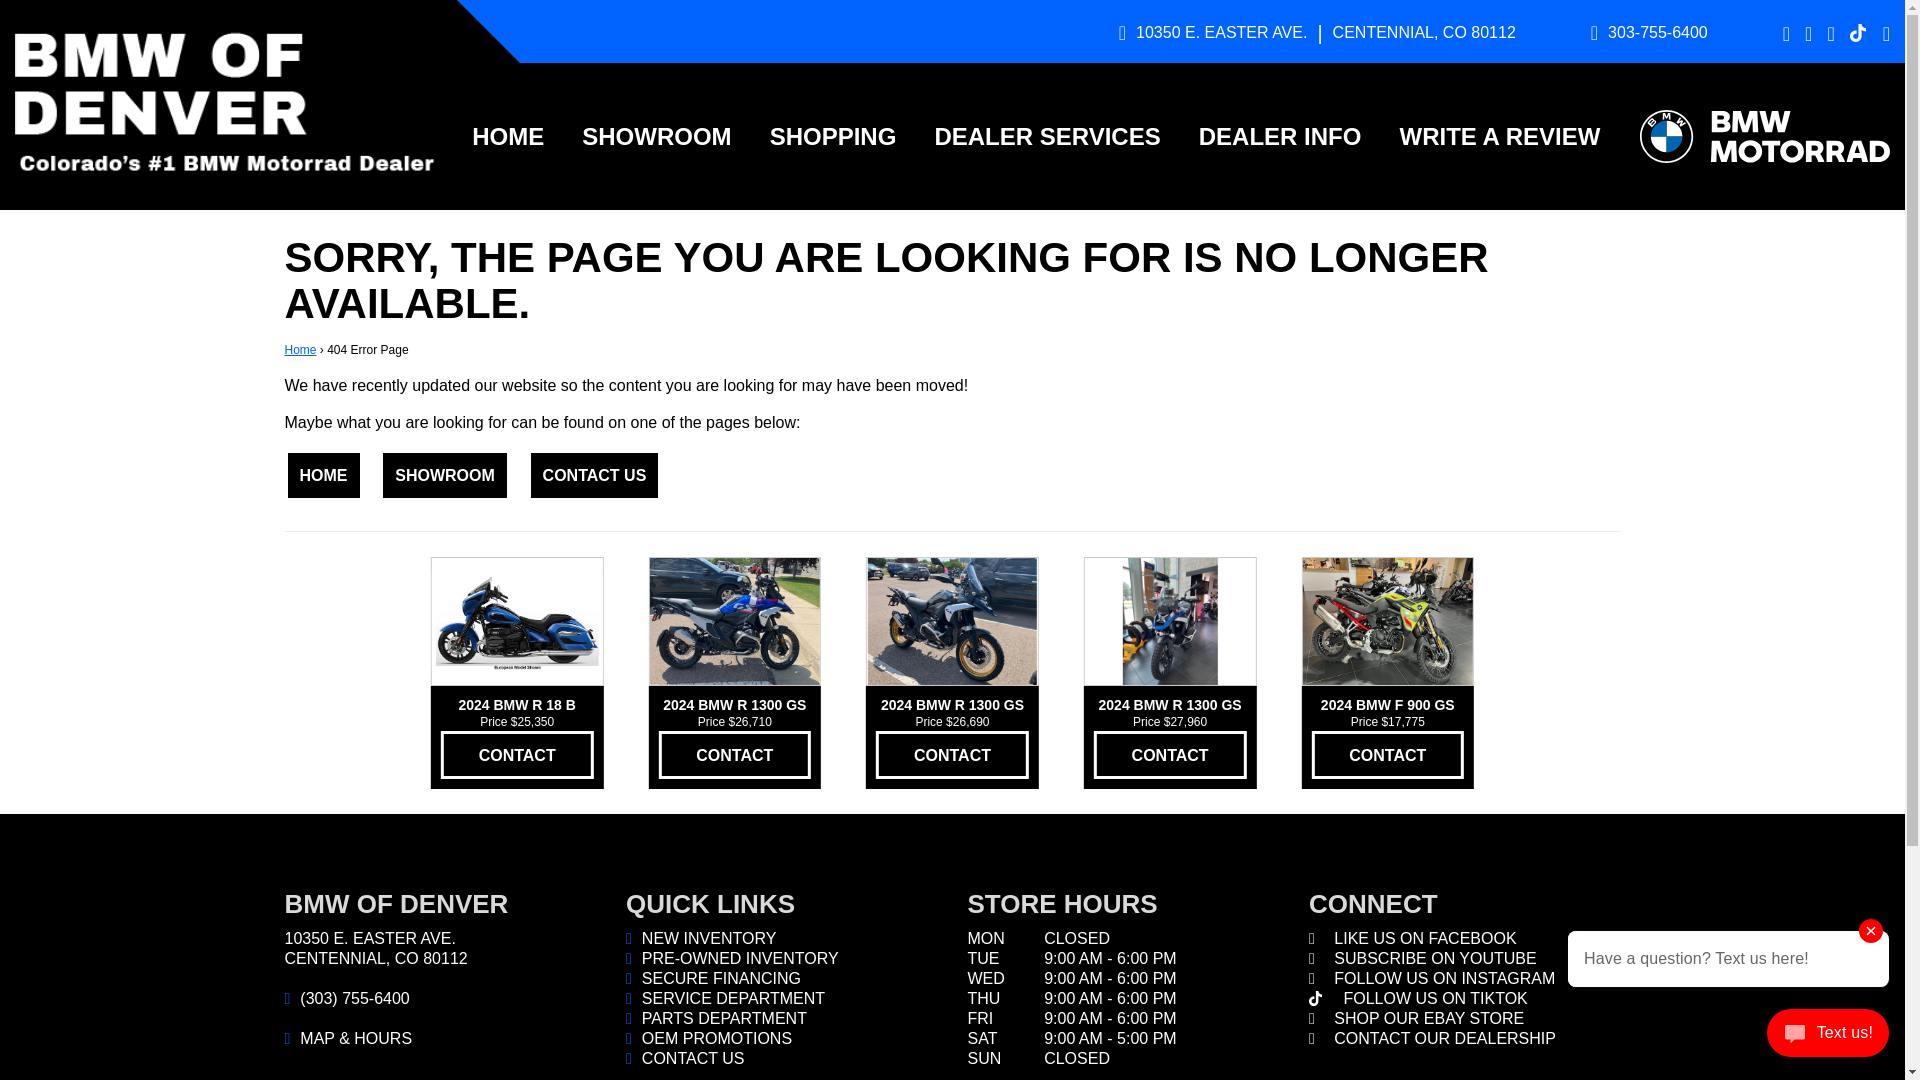  Describe the element at coordinates (656, 136) in the screenshot. I see `SHOWROOM` at that location.